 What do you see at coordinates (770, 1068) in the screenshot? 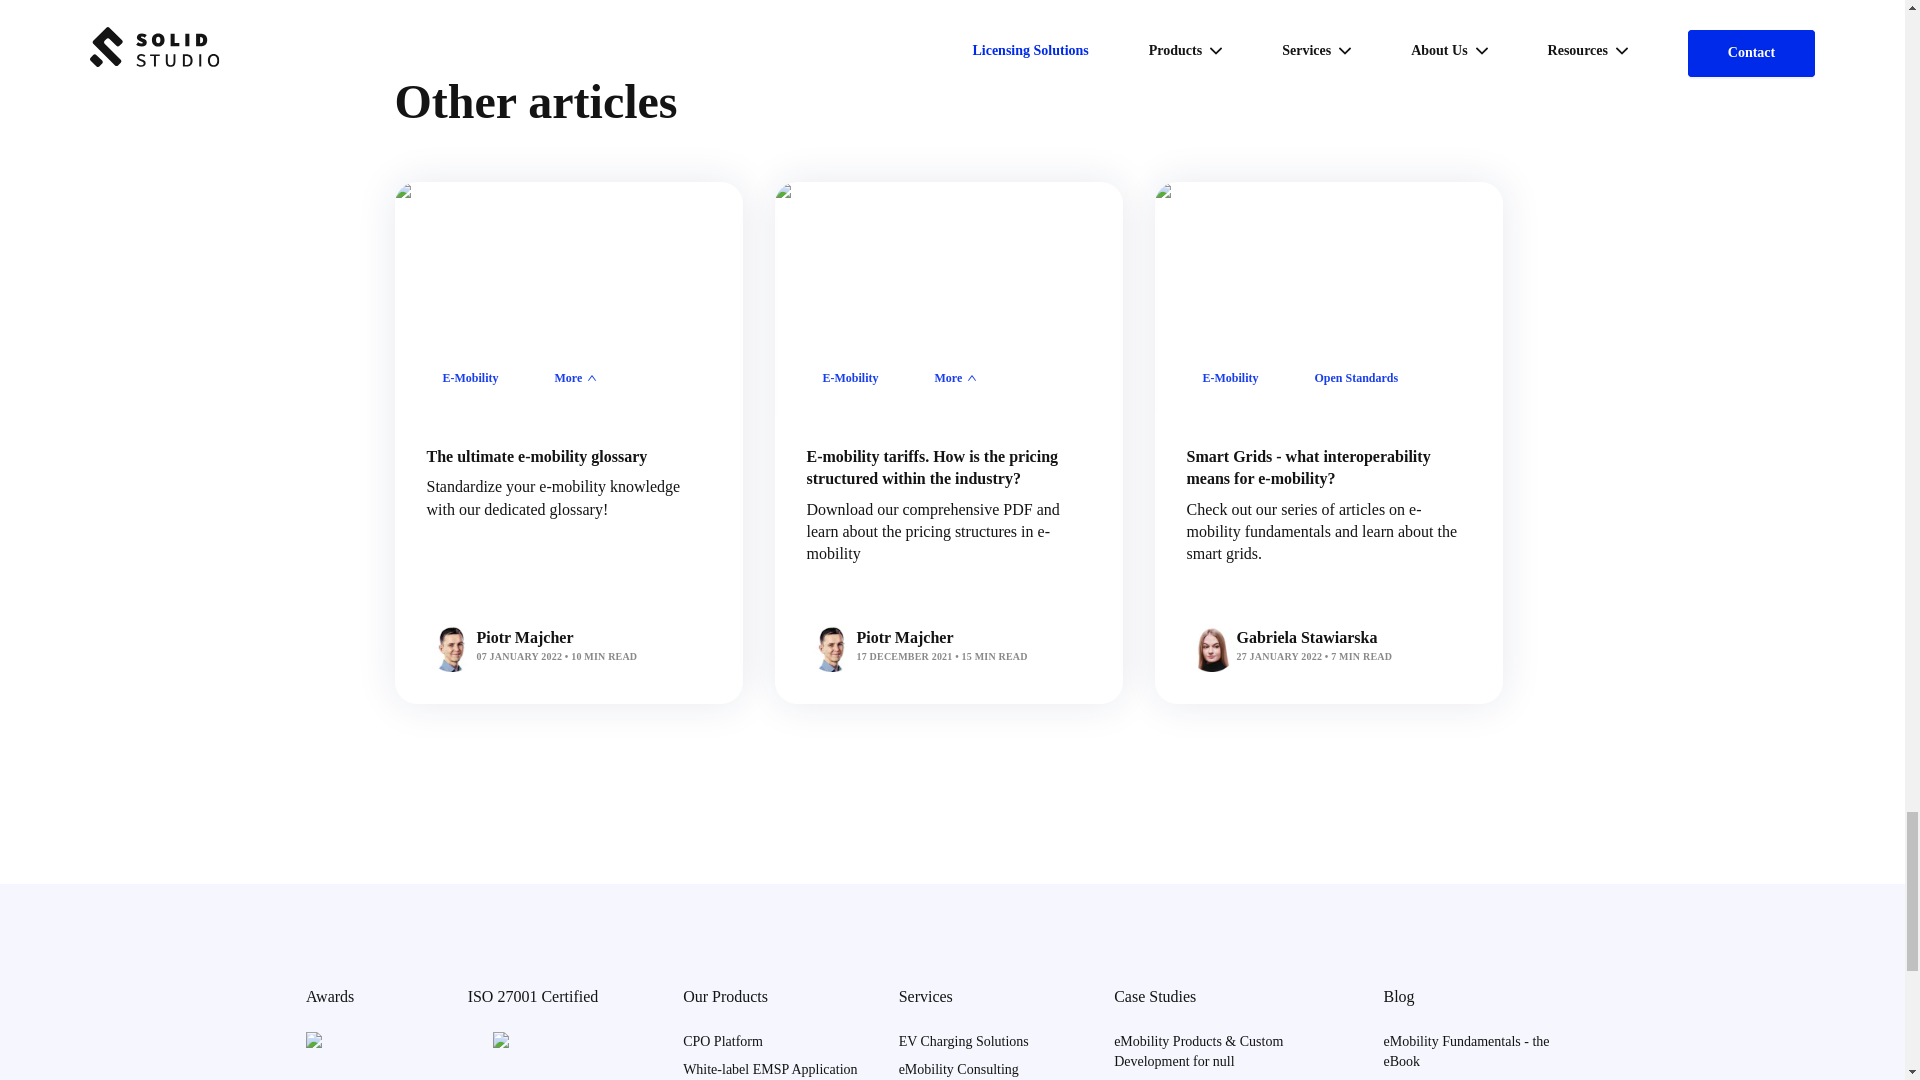
I see `White-label EMSP Application` at bounding box center [770, 1068].